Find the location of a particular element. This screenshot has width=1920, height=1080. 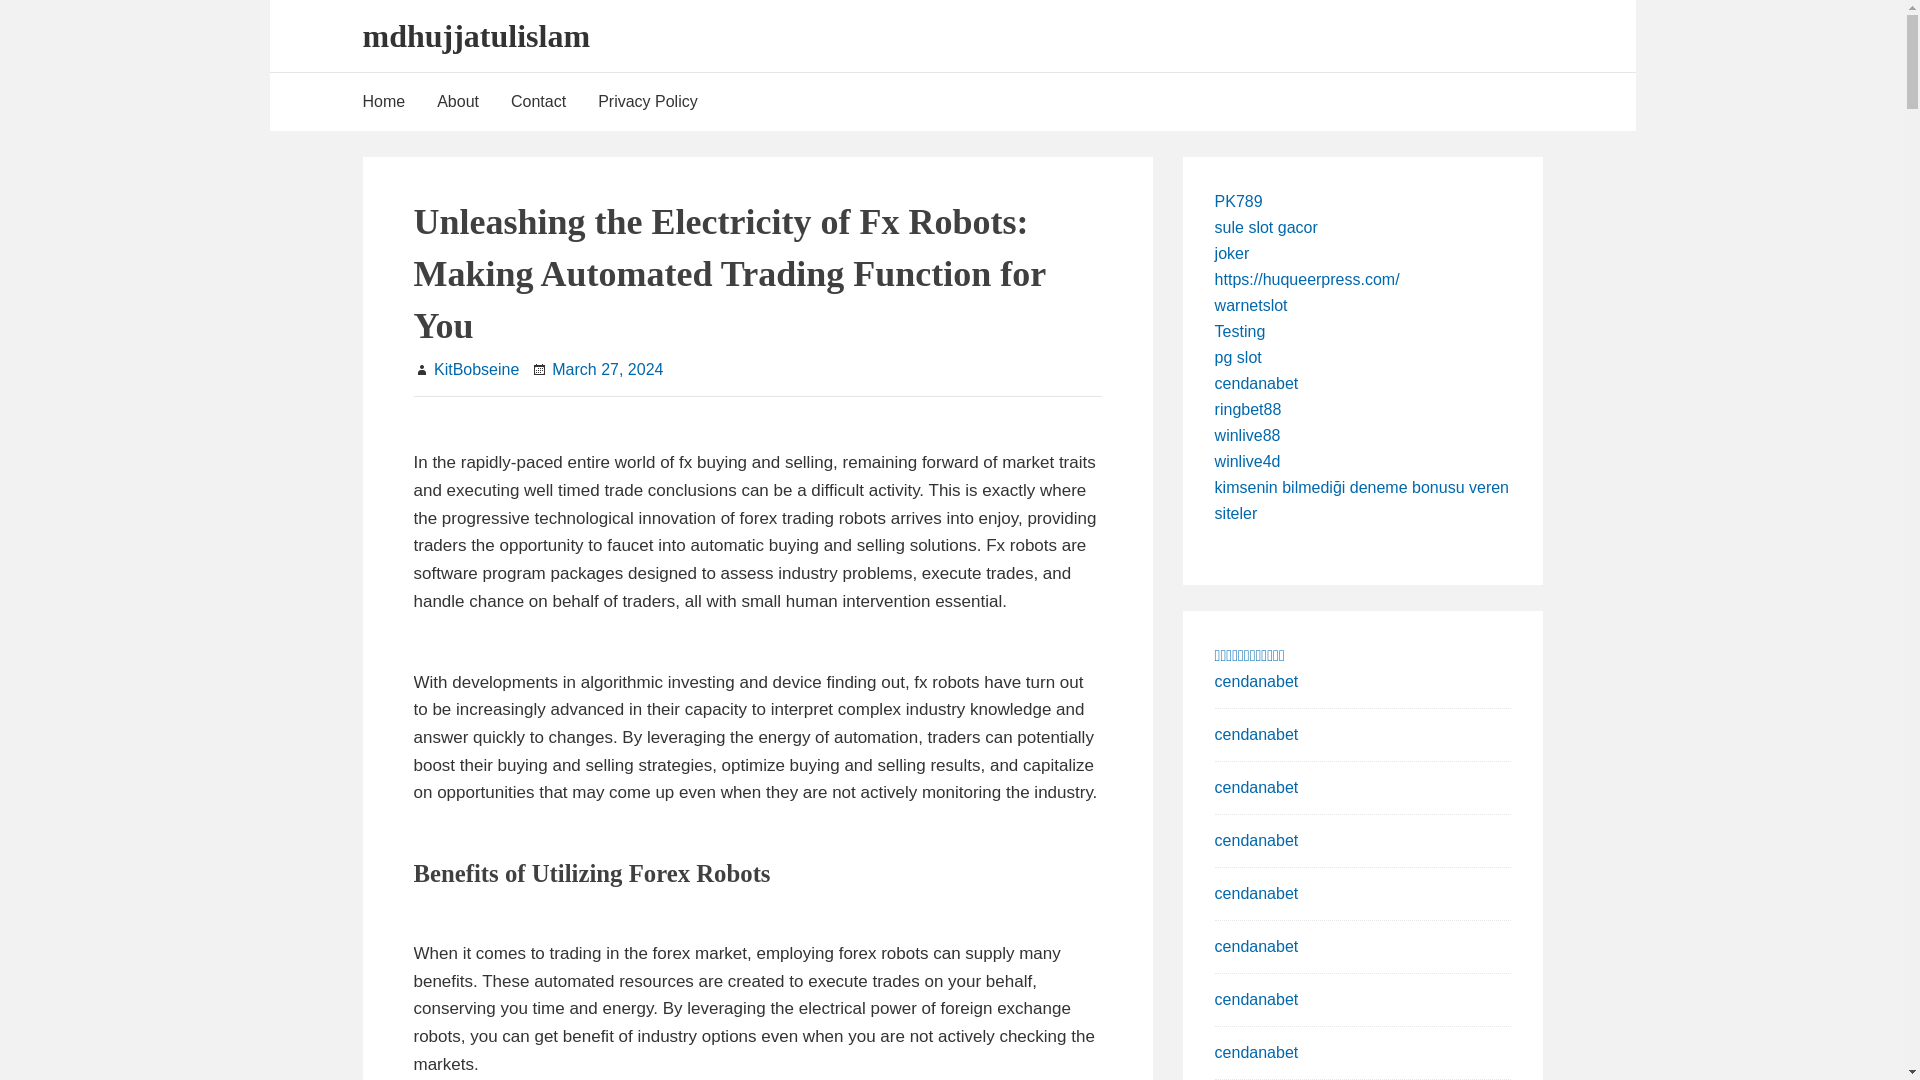

cendanabet is located at coordinates (1257, 840).